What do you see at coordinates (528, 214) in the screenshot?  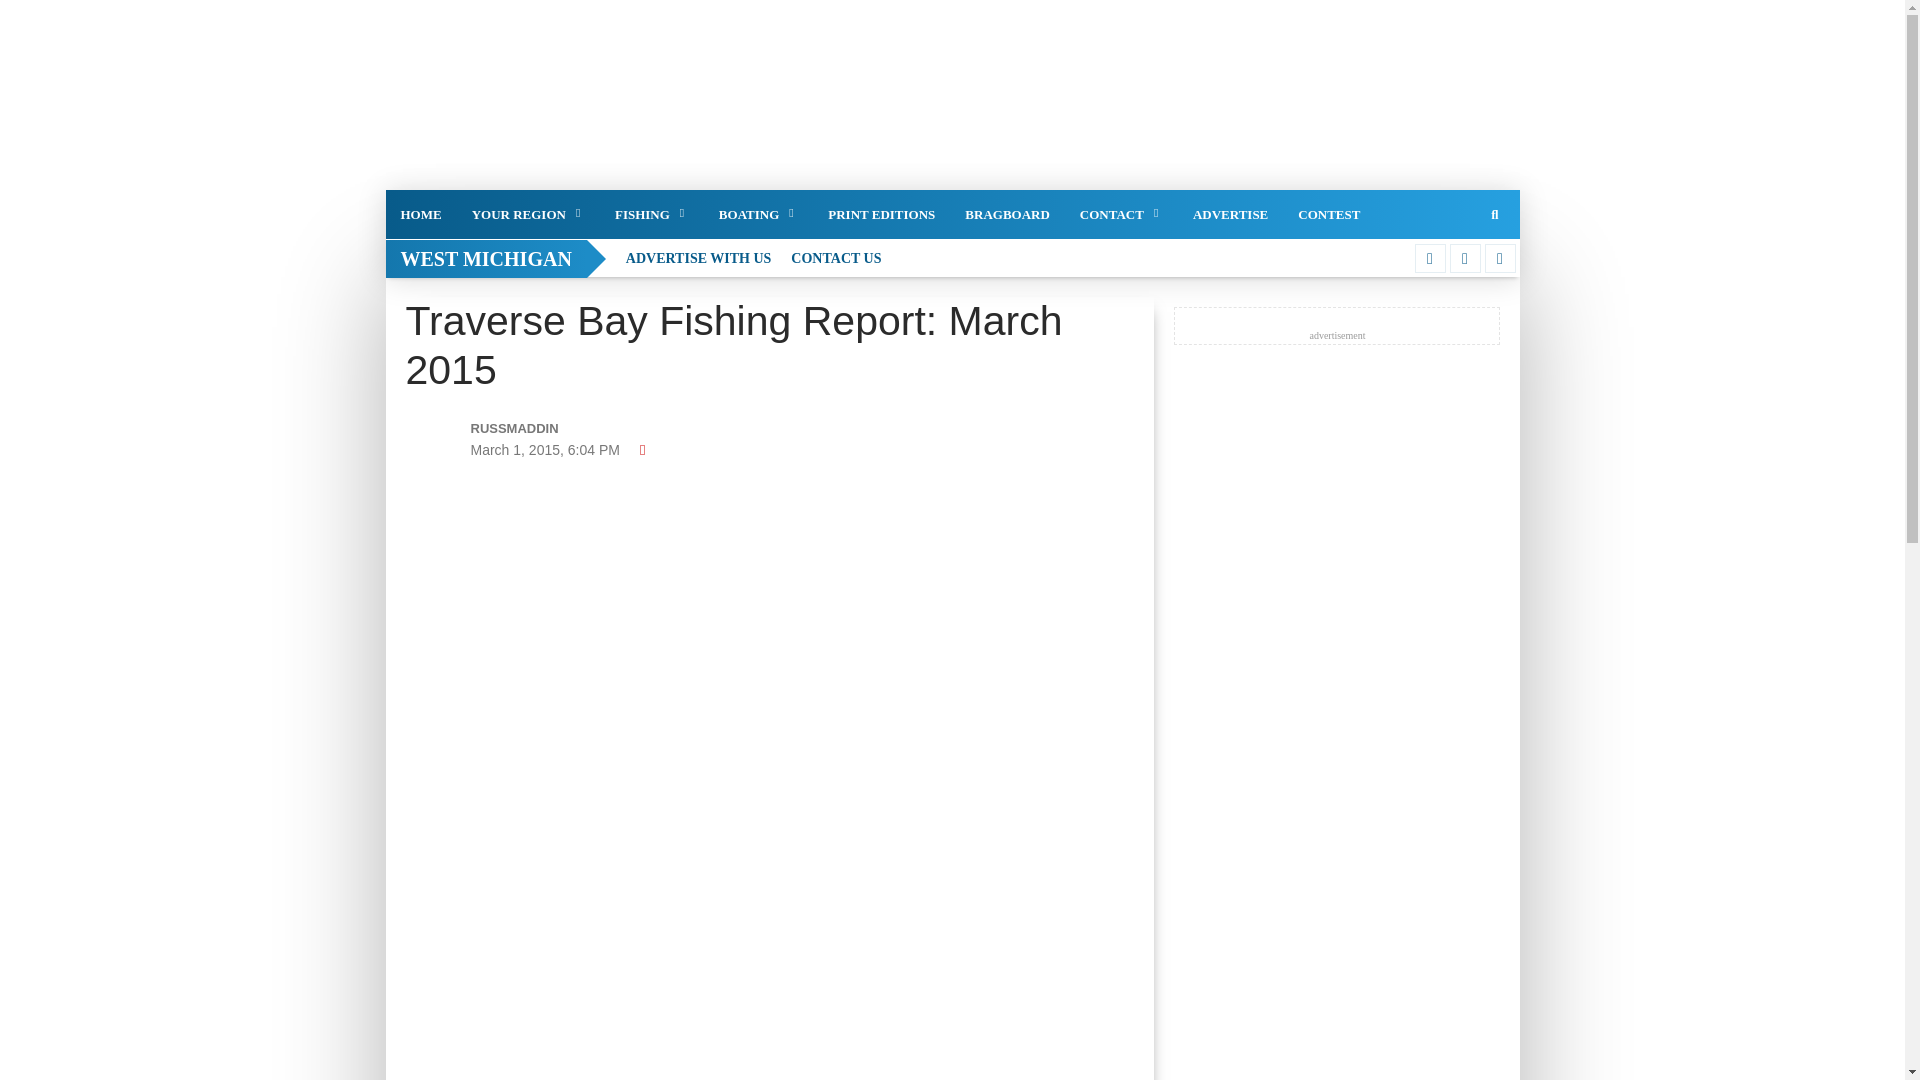 I see `YOUR REGION` at bounding box center [528, 214].